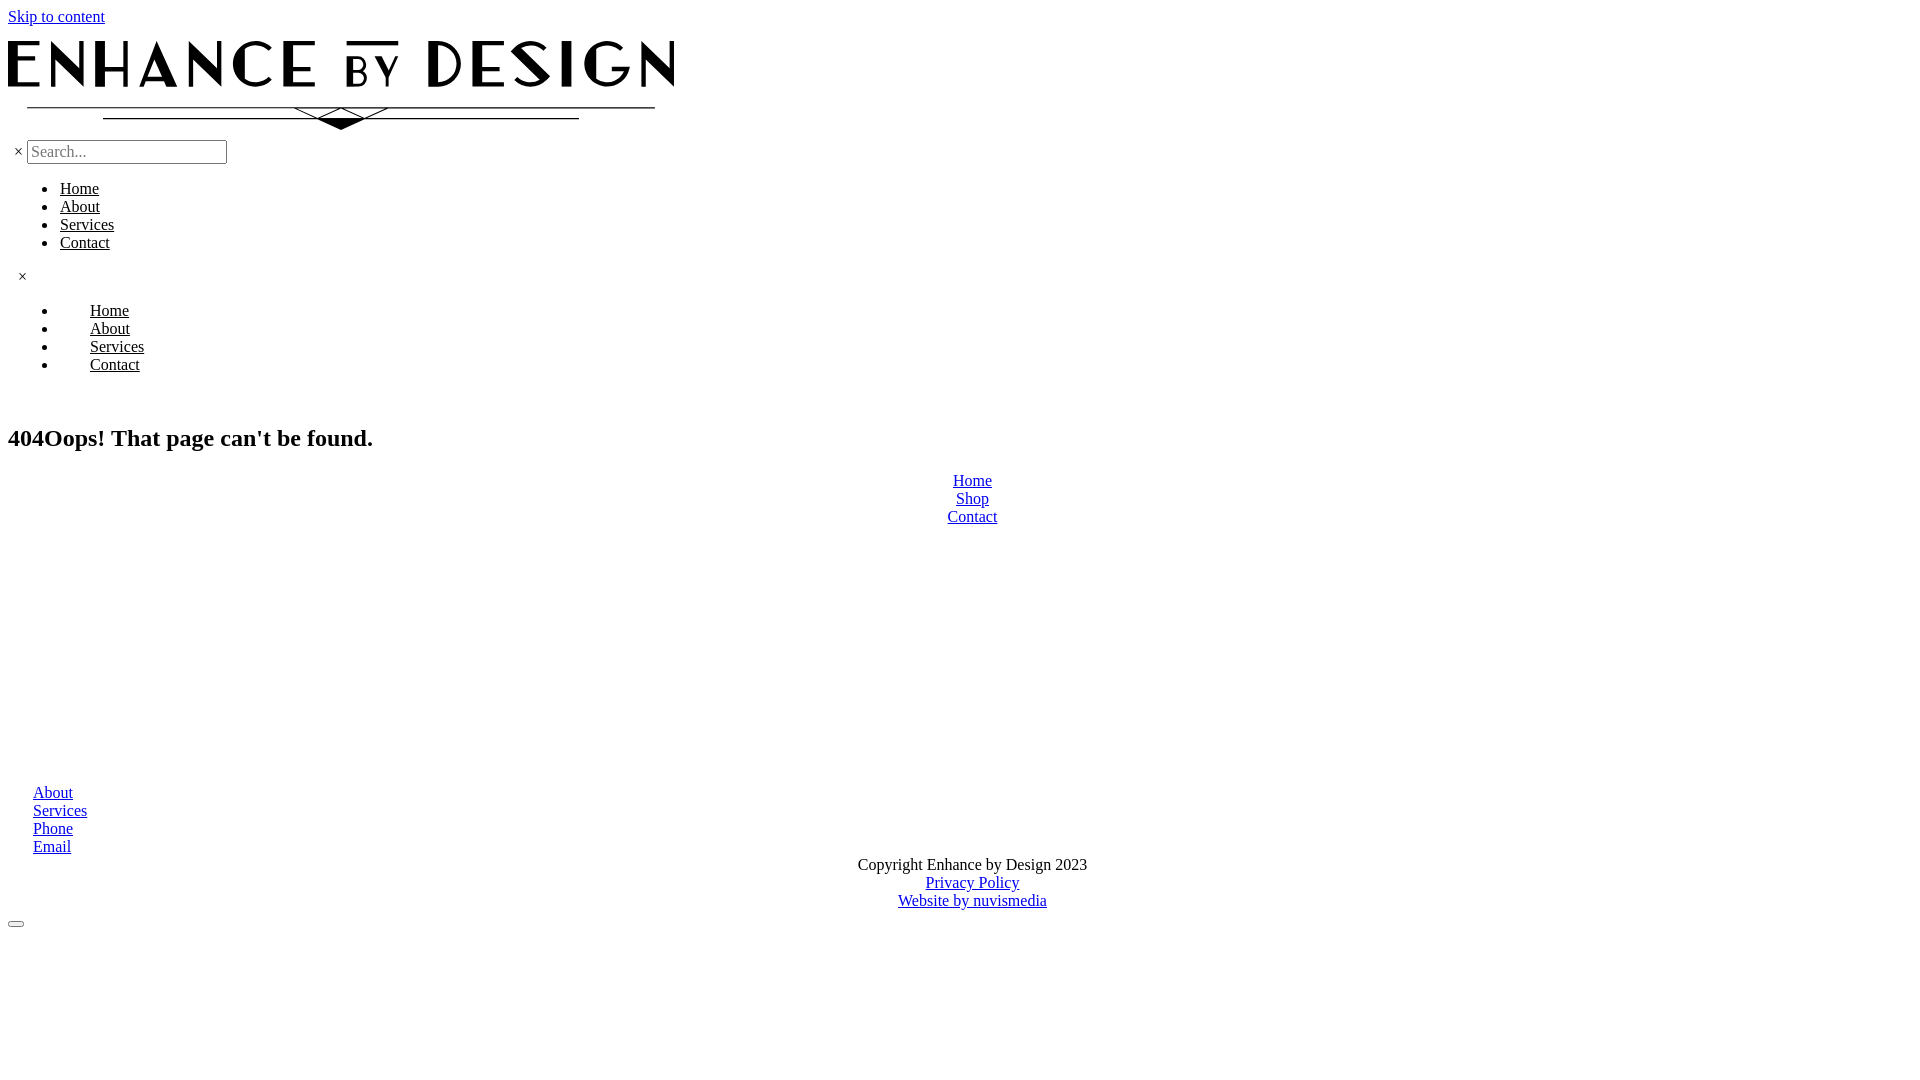 The width and height of the screenshot is (1920, 1080). Describe the element at coordinates (85, 244) in the screenshot. I see `Contact` at that location.